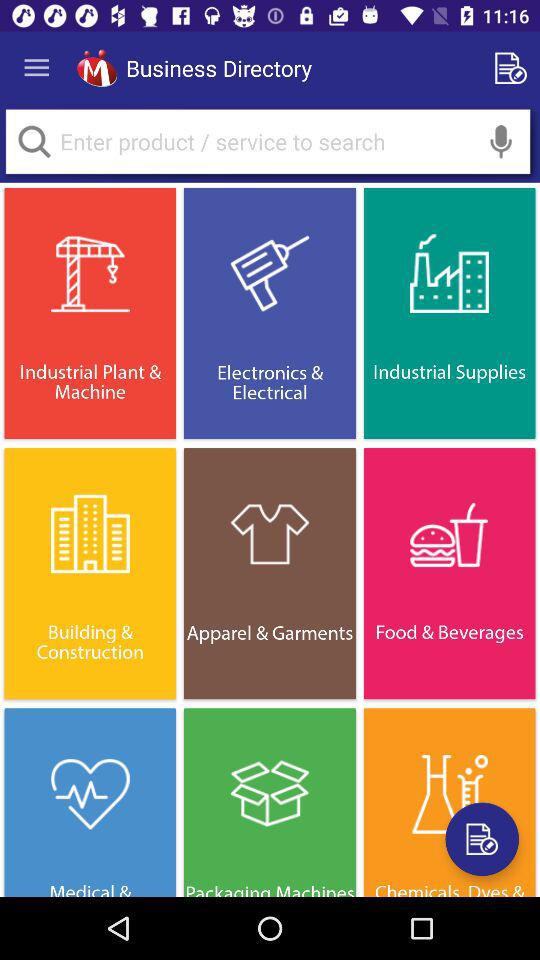 This screenshot has width=540, height=960. Describe the element at coordinates (501, 142) in the screenshot. I see `turn on microphone` at that location.